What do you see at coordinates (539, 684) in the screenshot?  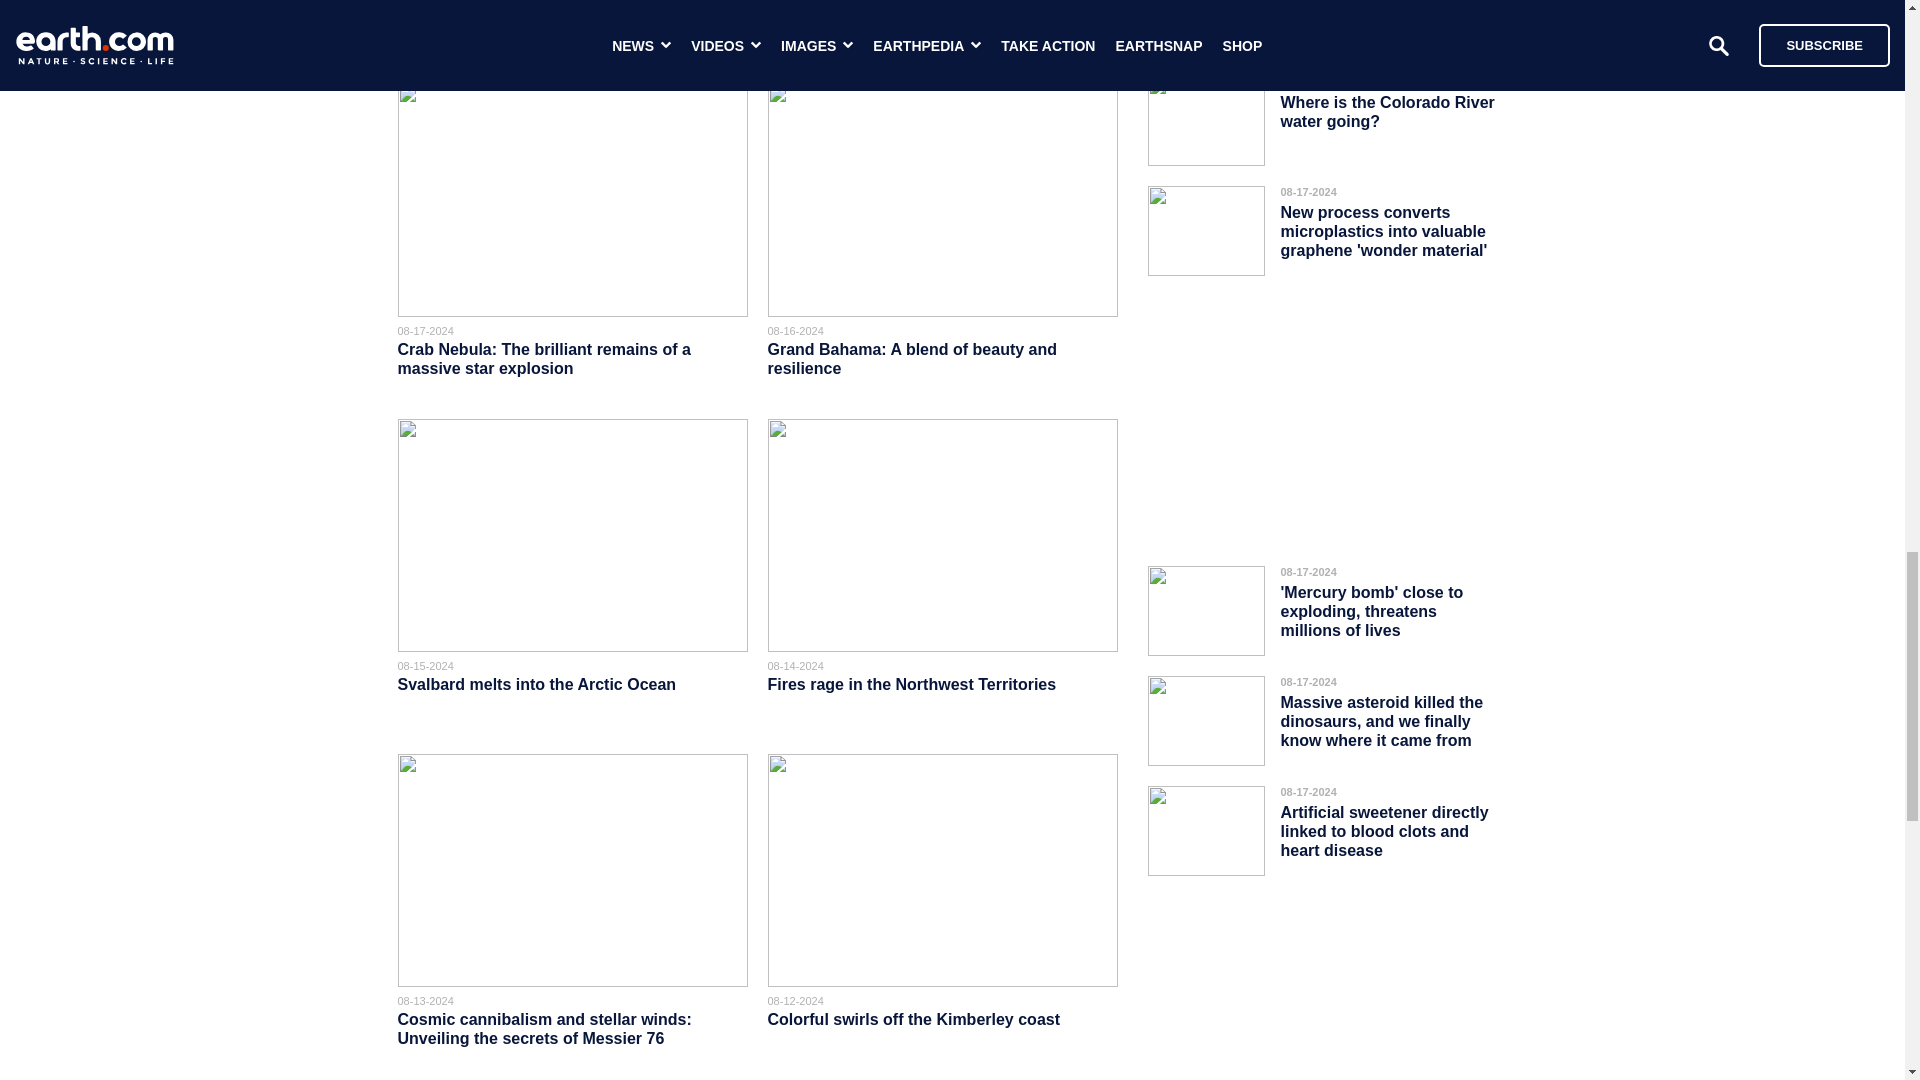 I see `Svalbard melts into the Arctic Ocean ` at bounding box center [539, 684].